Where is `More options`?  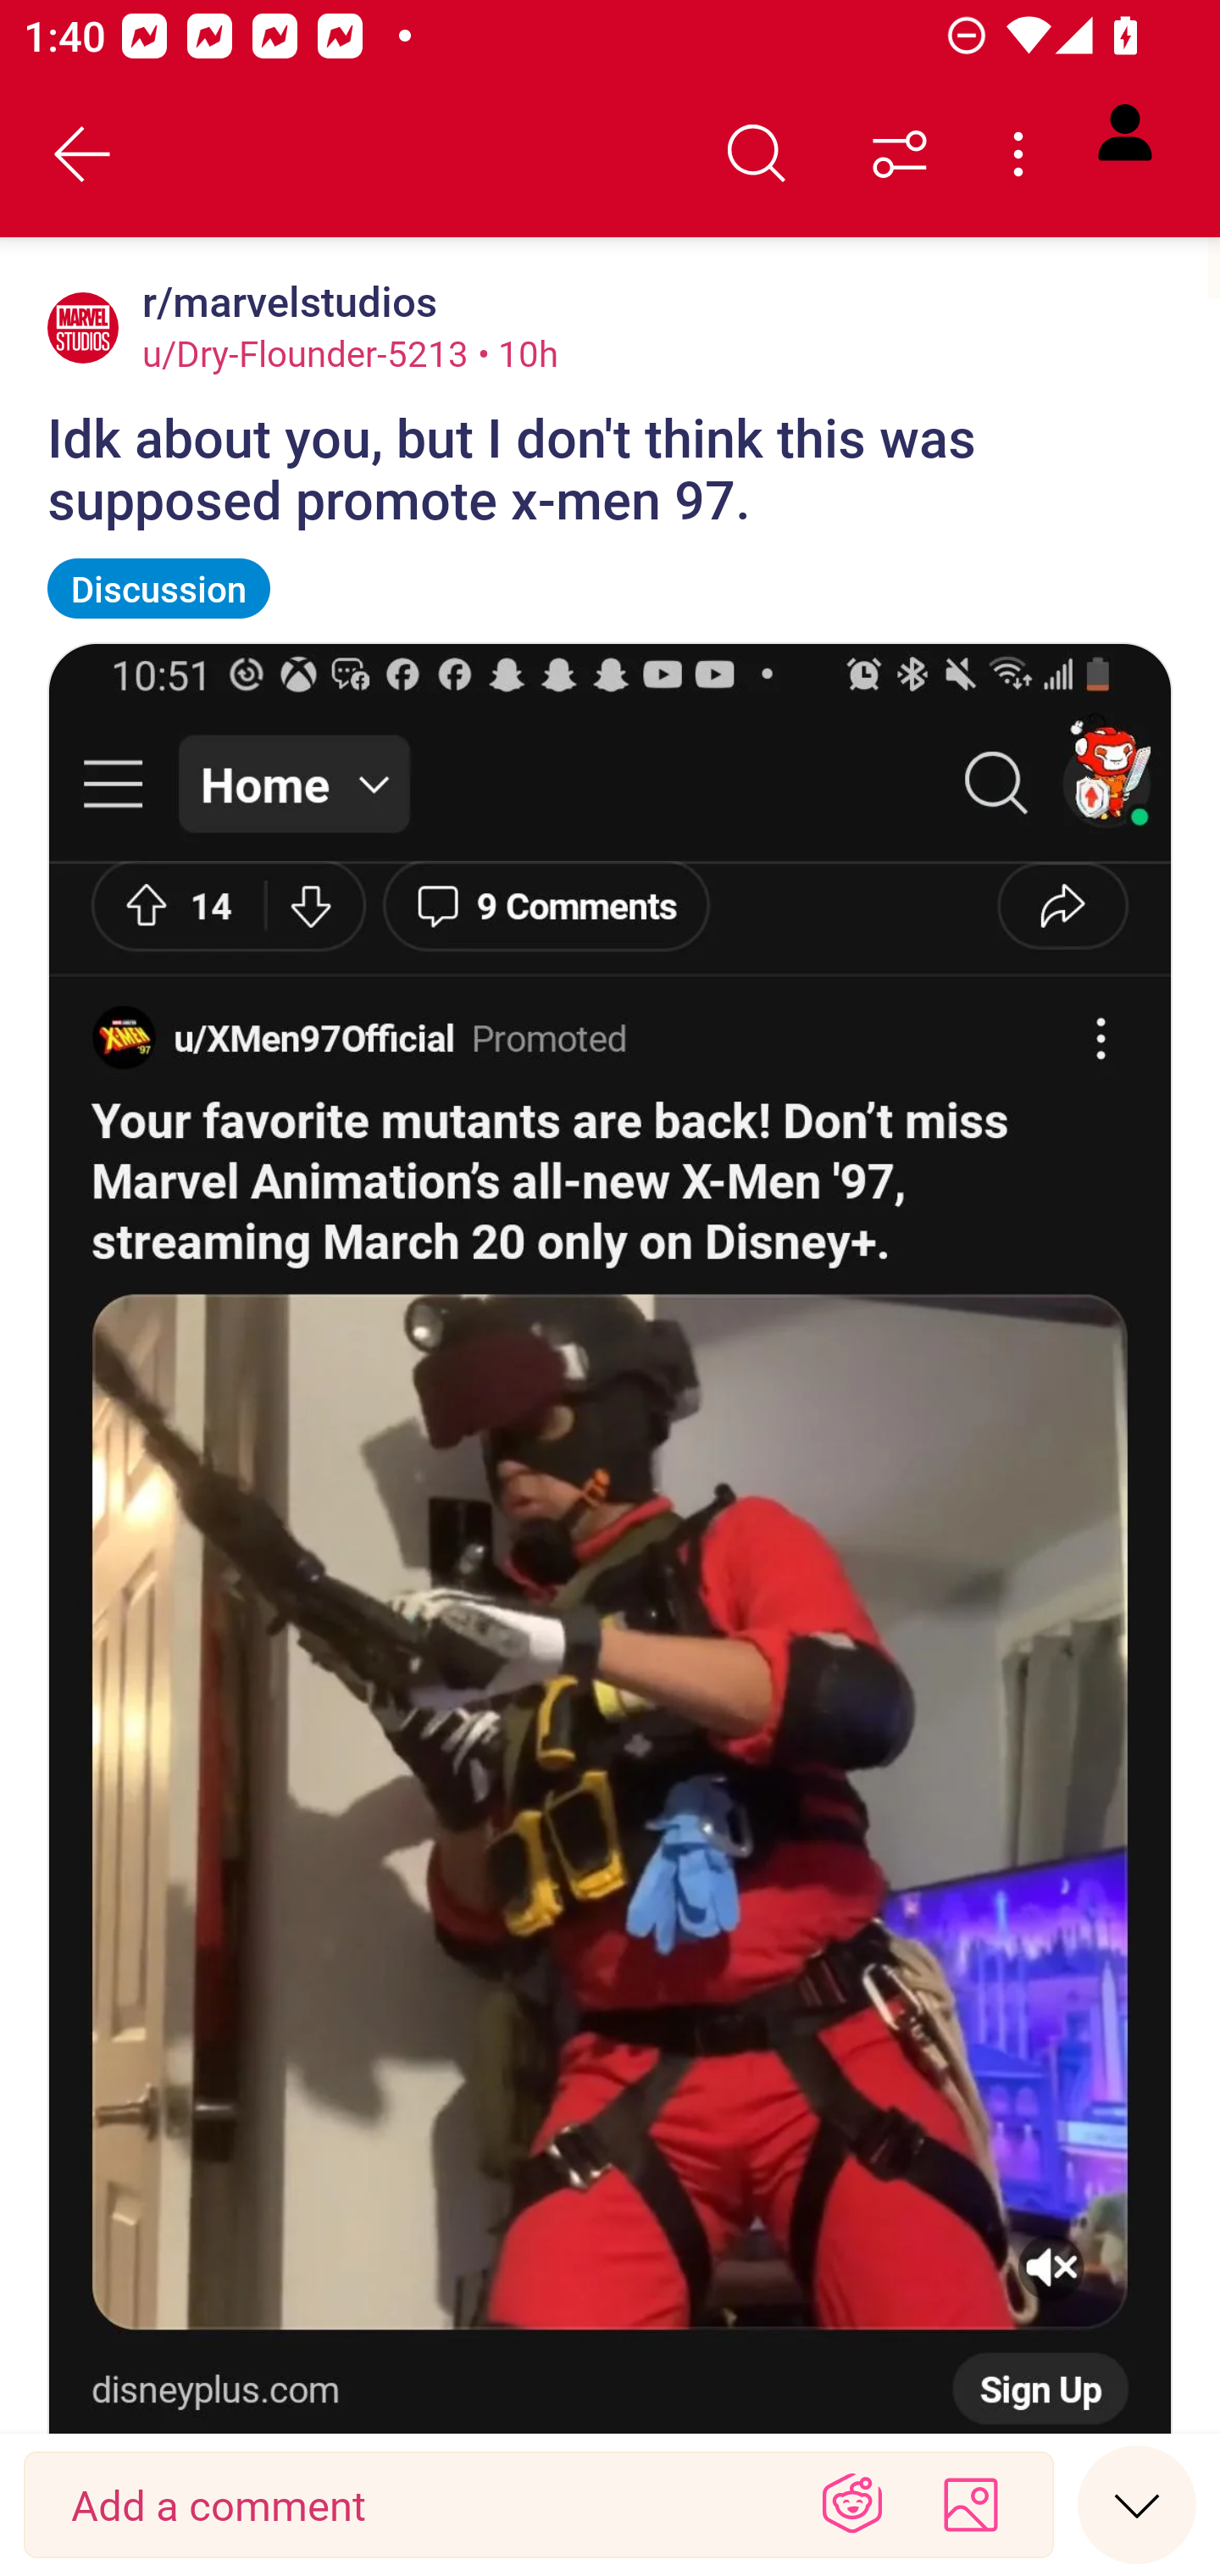
More options is located at coordinates (1023, 154).